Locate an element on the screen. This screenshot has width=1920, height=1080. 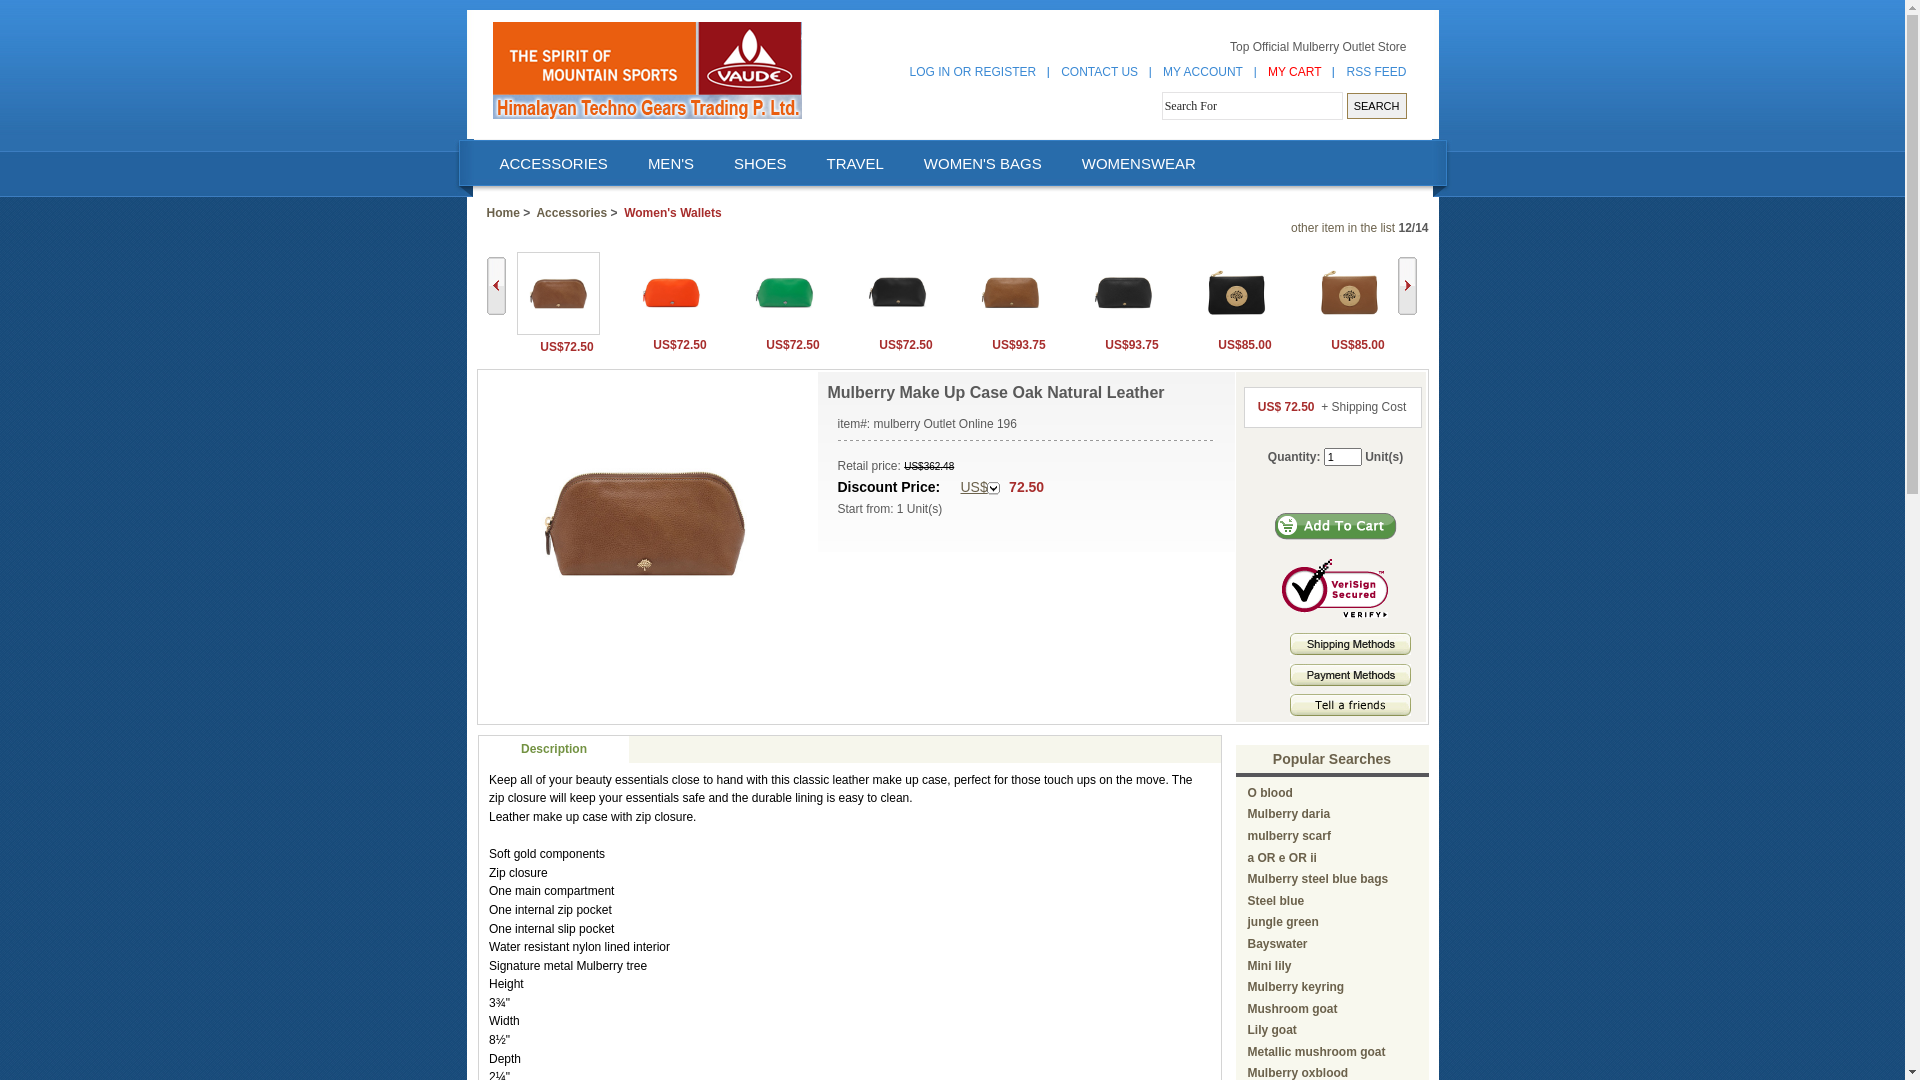
Home is located at coordinates (502, 213).